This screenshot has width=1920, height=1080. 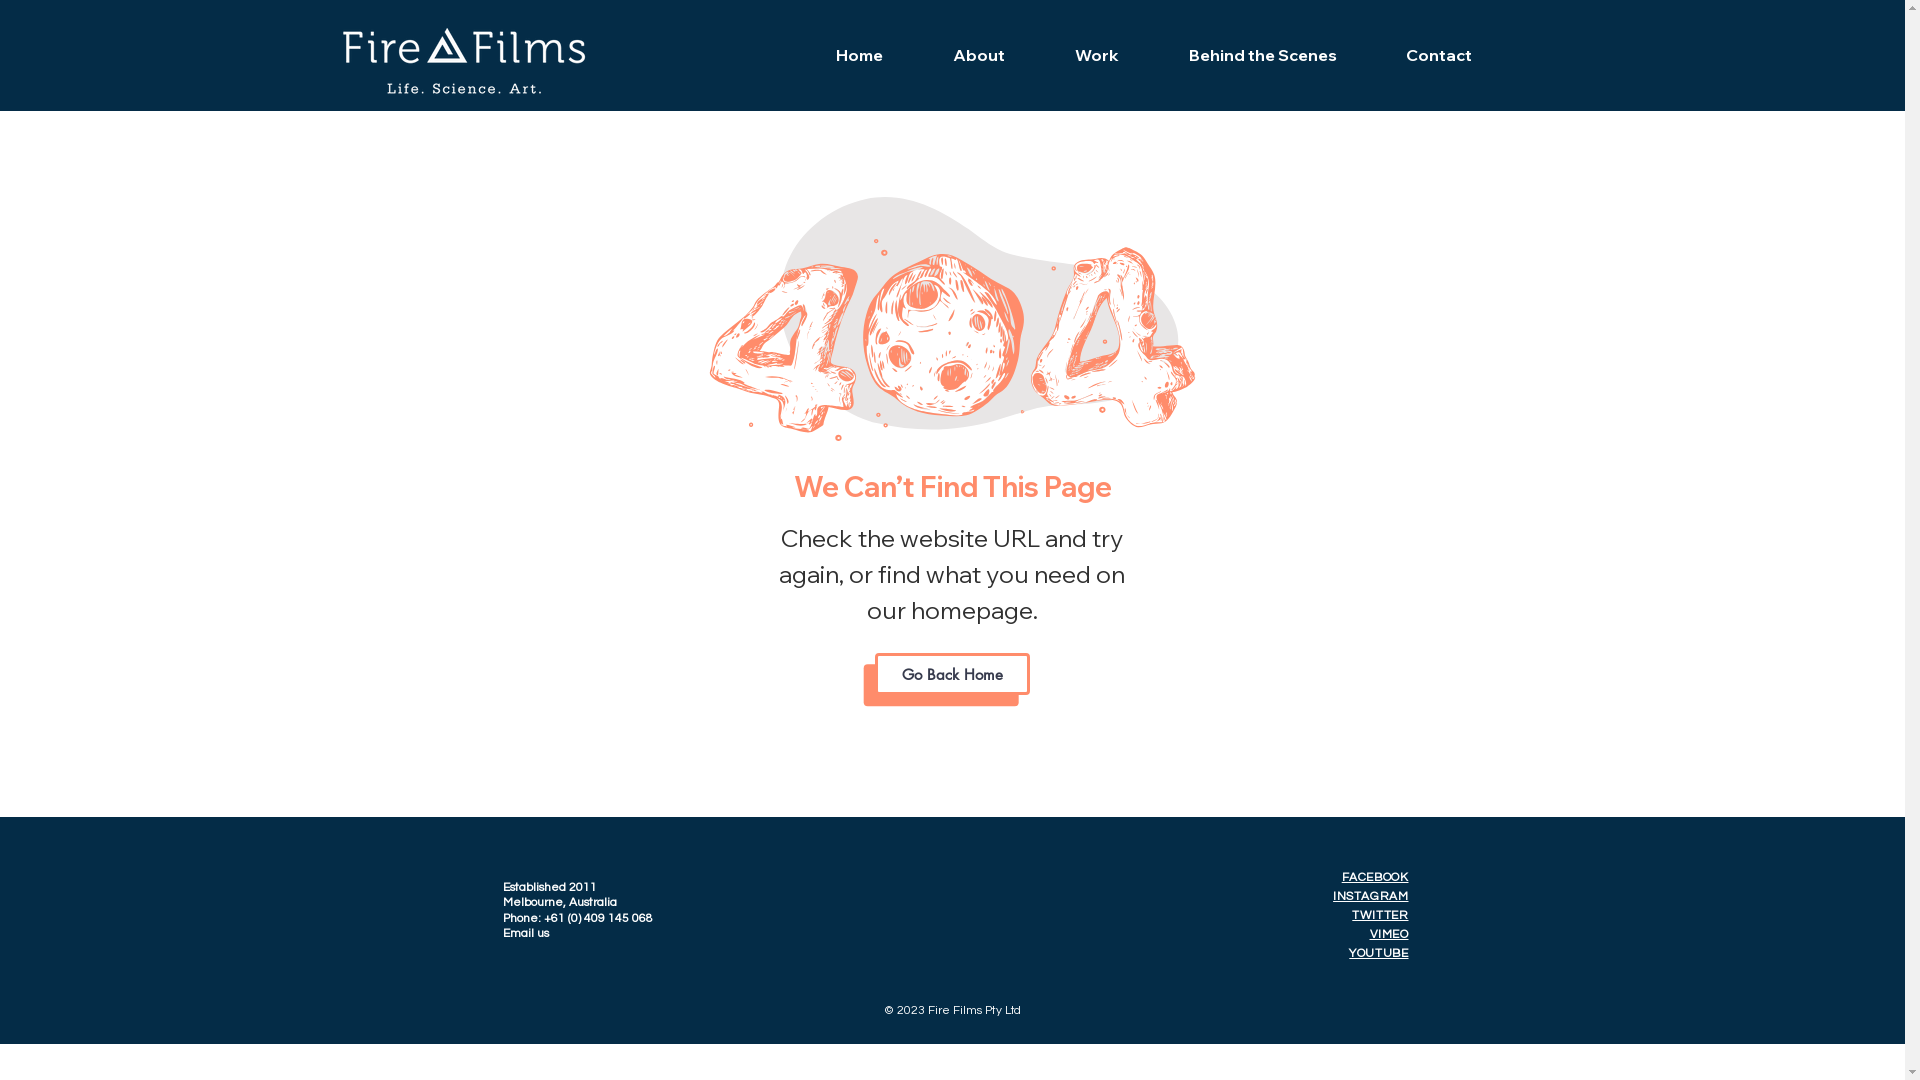 I want to click on Work, so click(x=1097, y=55).